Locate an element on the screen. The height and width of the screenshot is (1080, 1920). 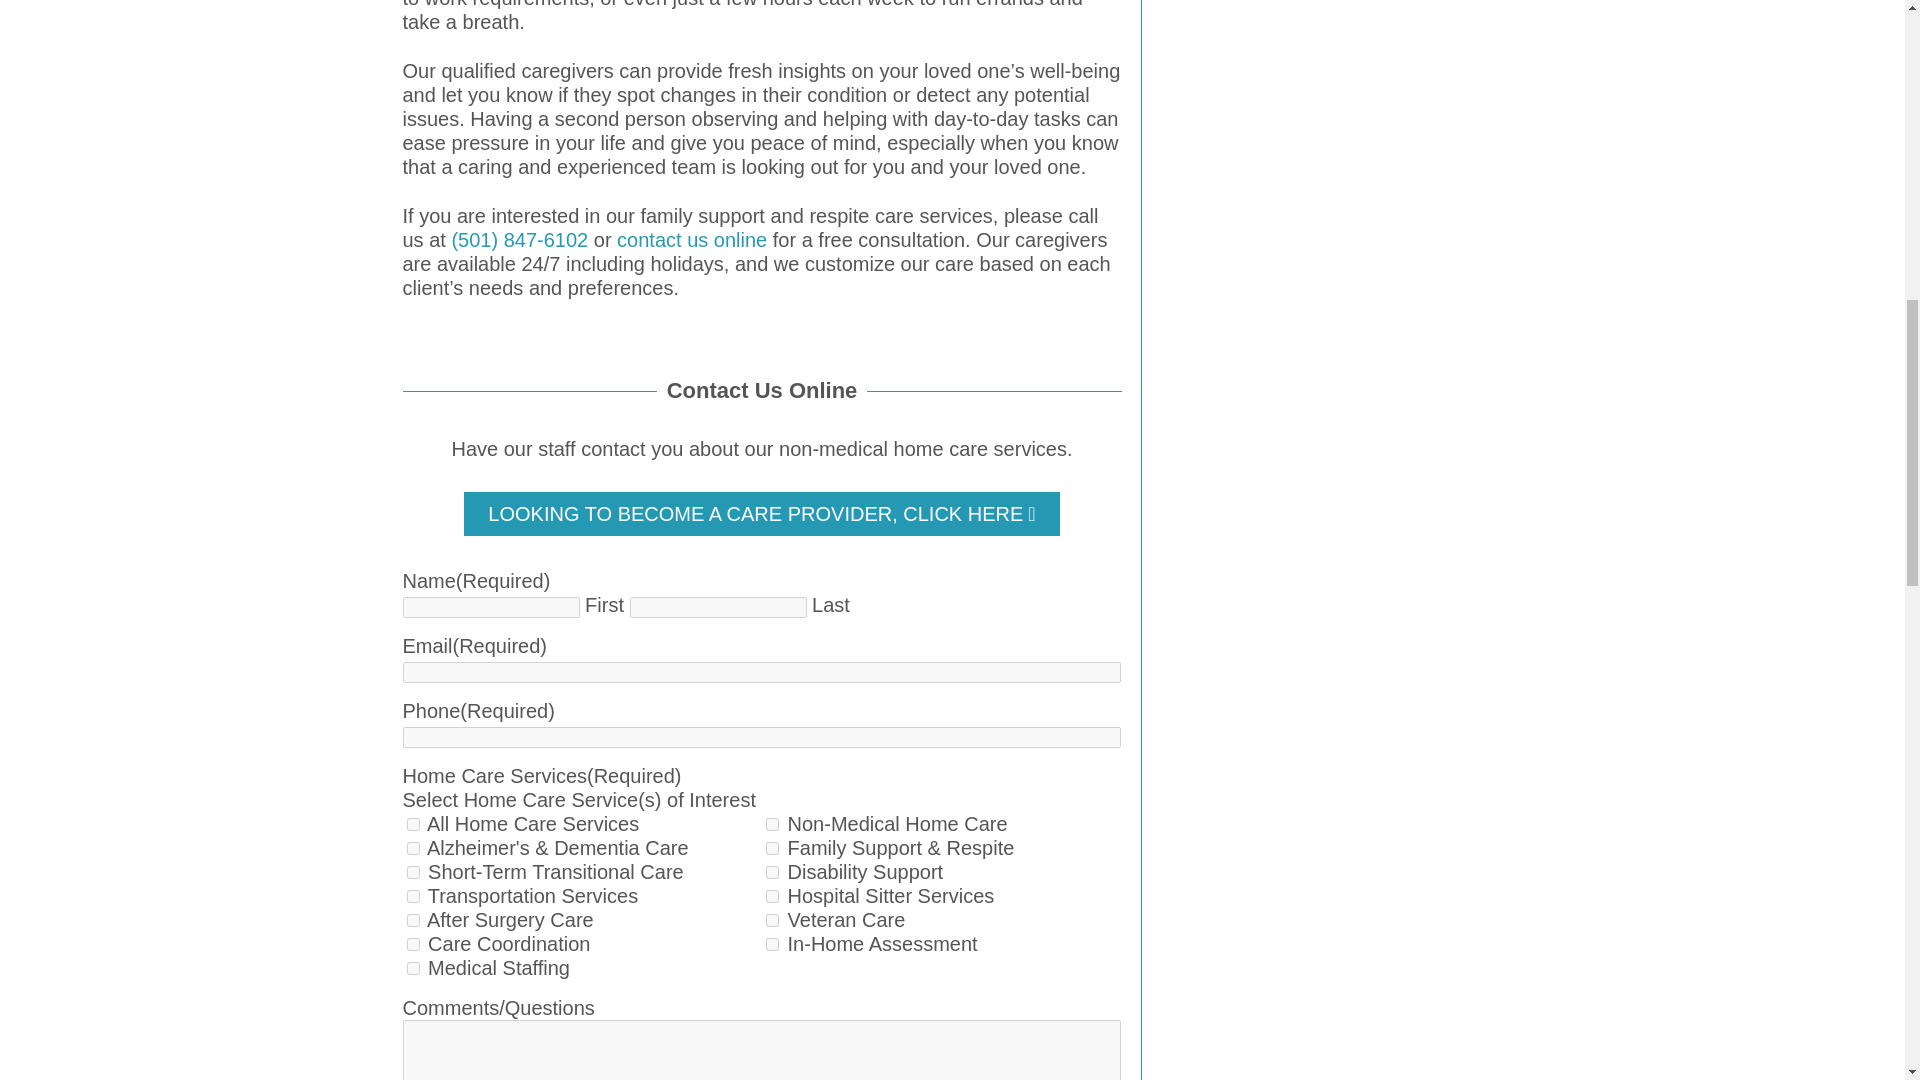
Non-Medical Home Care is located at coordinates (772, 824).